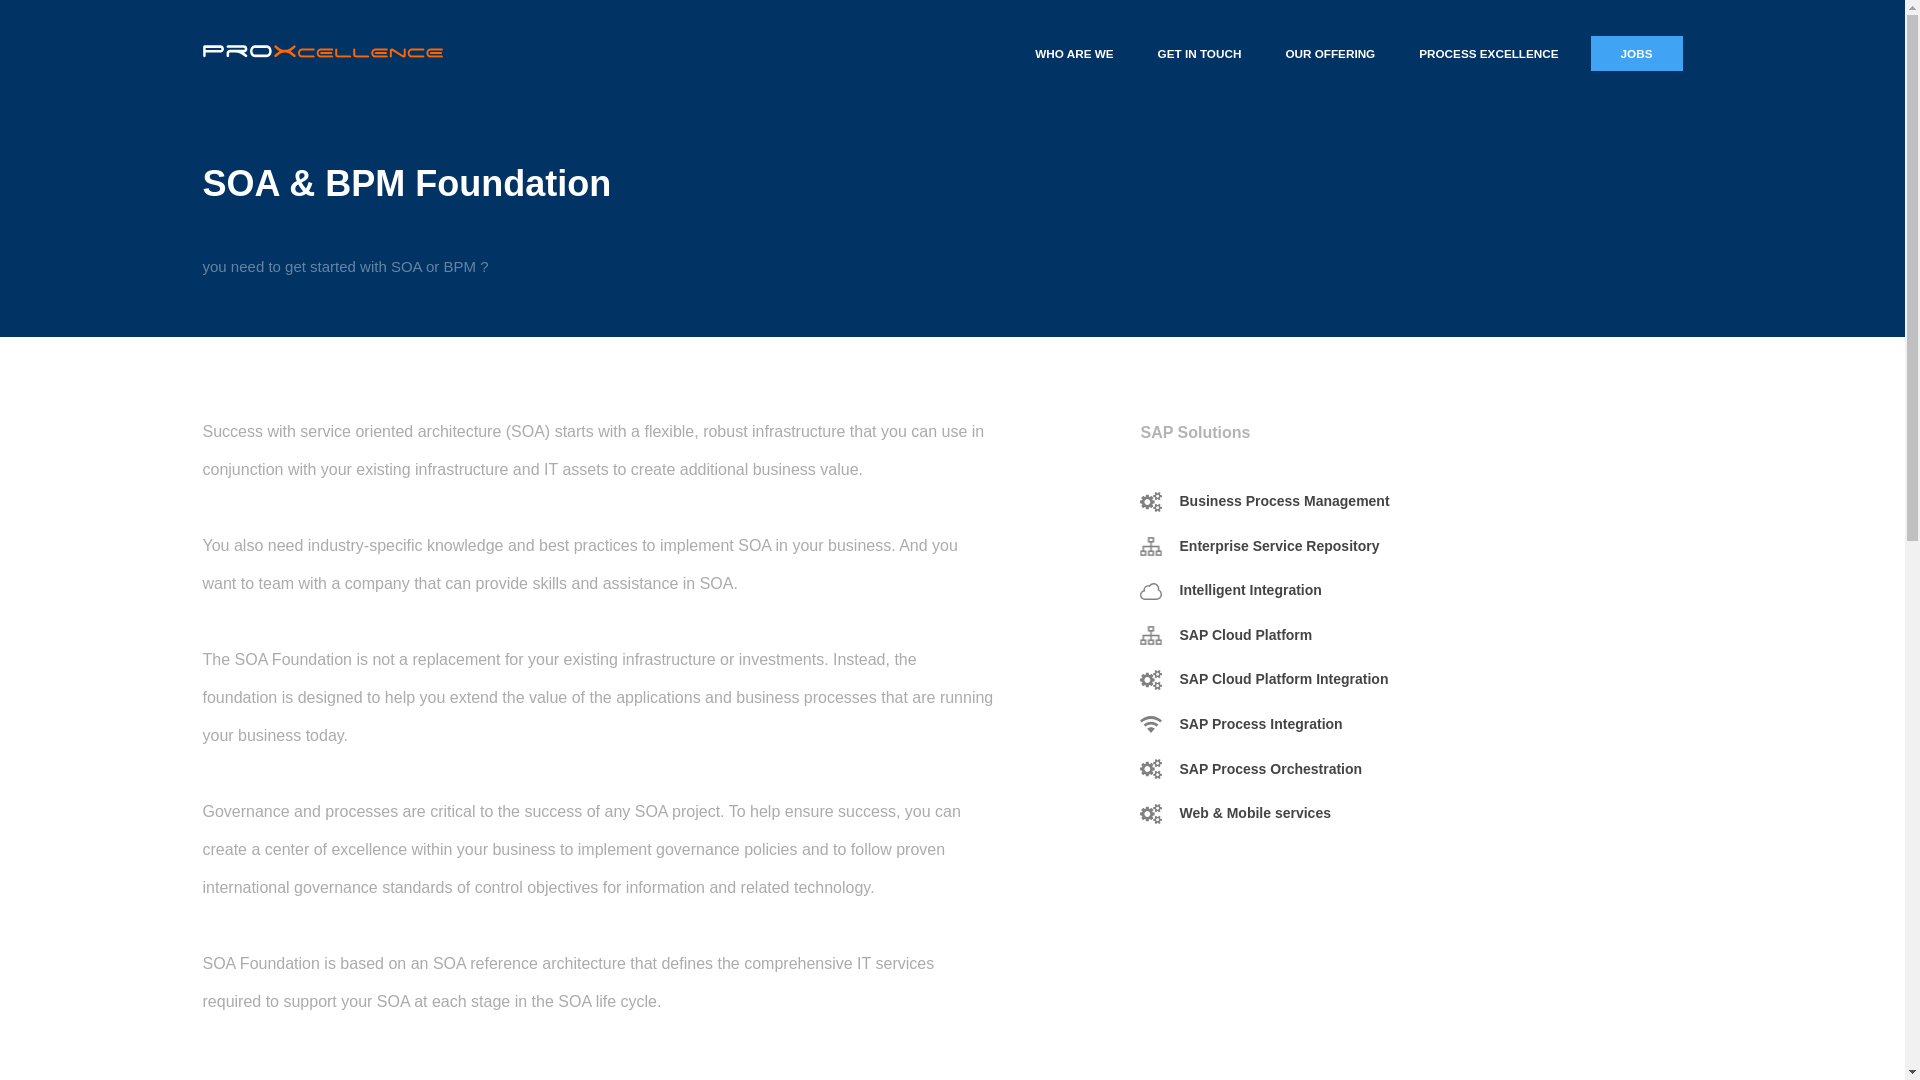  What do you see at coordinates (1284, 678) in the screenshot?
I see `SAP Cloud Platform Integration` at bounding box center [1284, 678].